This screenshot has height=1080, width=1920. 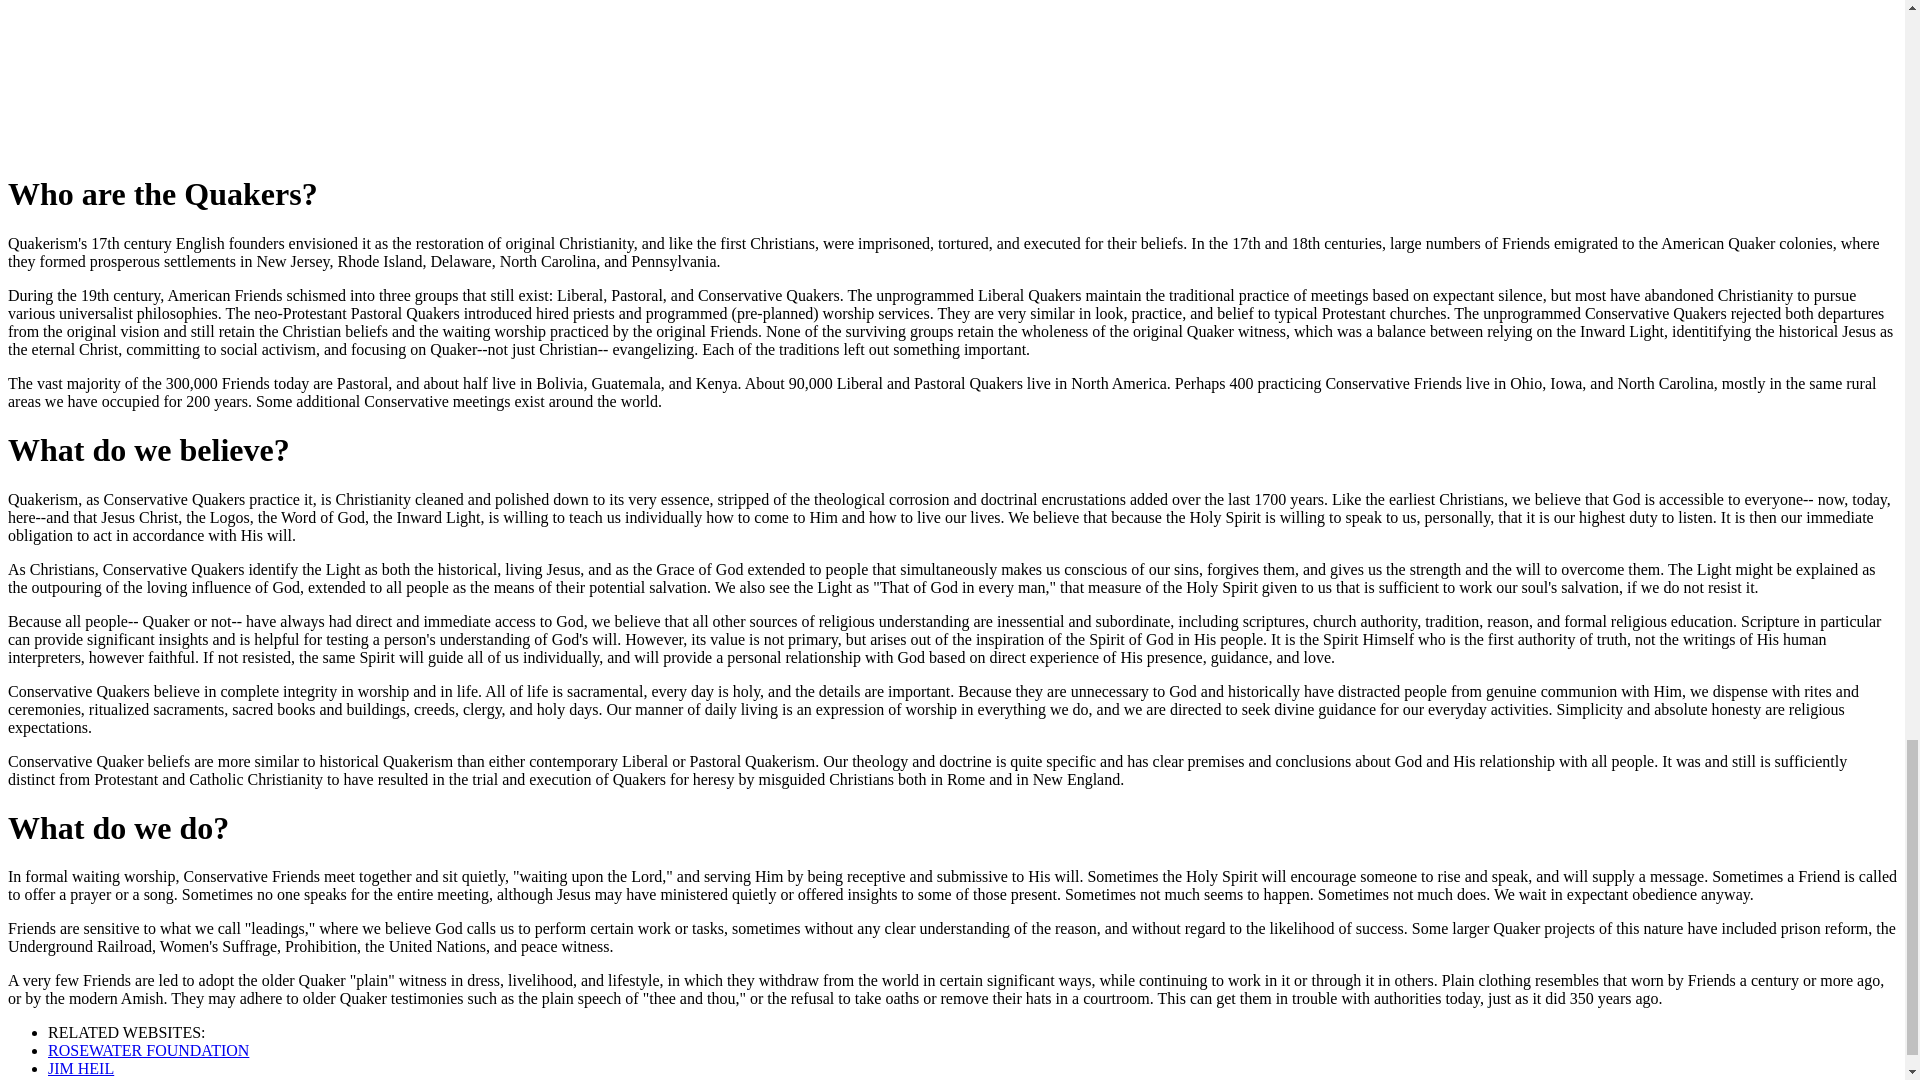 What do you see at coordinates (148, 1050) in the screenshot?
I see `ROSEWATER FOUNDATION` at bounding box center [148, 1050].